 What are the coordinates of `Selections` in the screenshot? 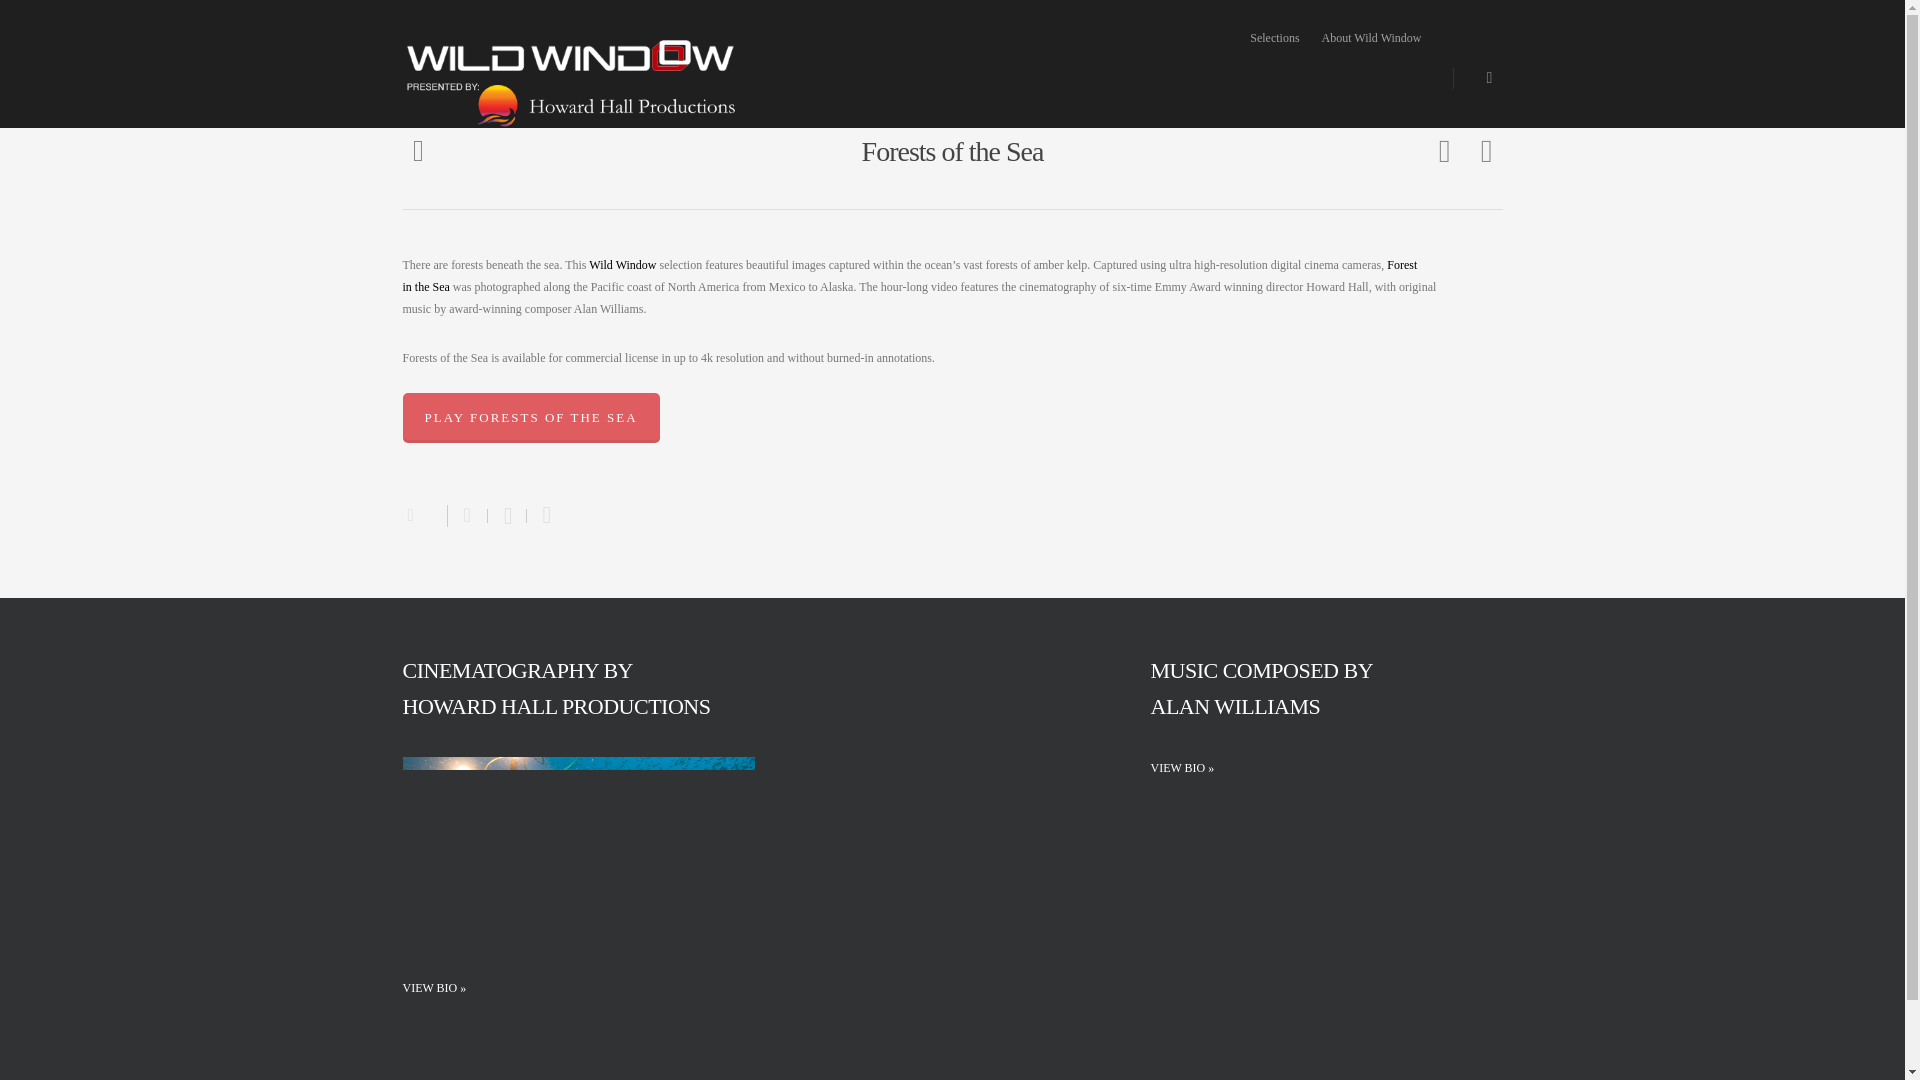 It's located at (1274, 38).